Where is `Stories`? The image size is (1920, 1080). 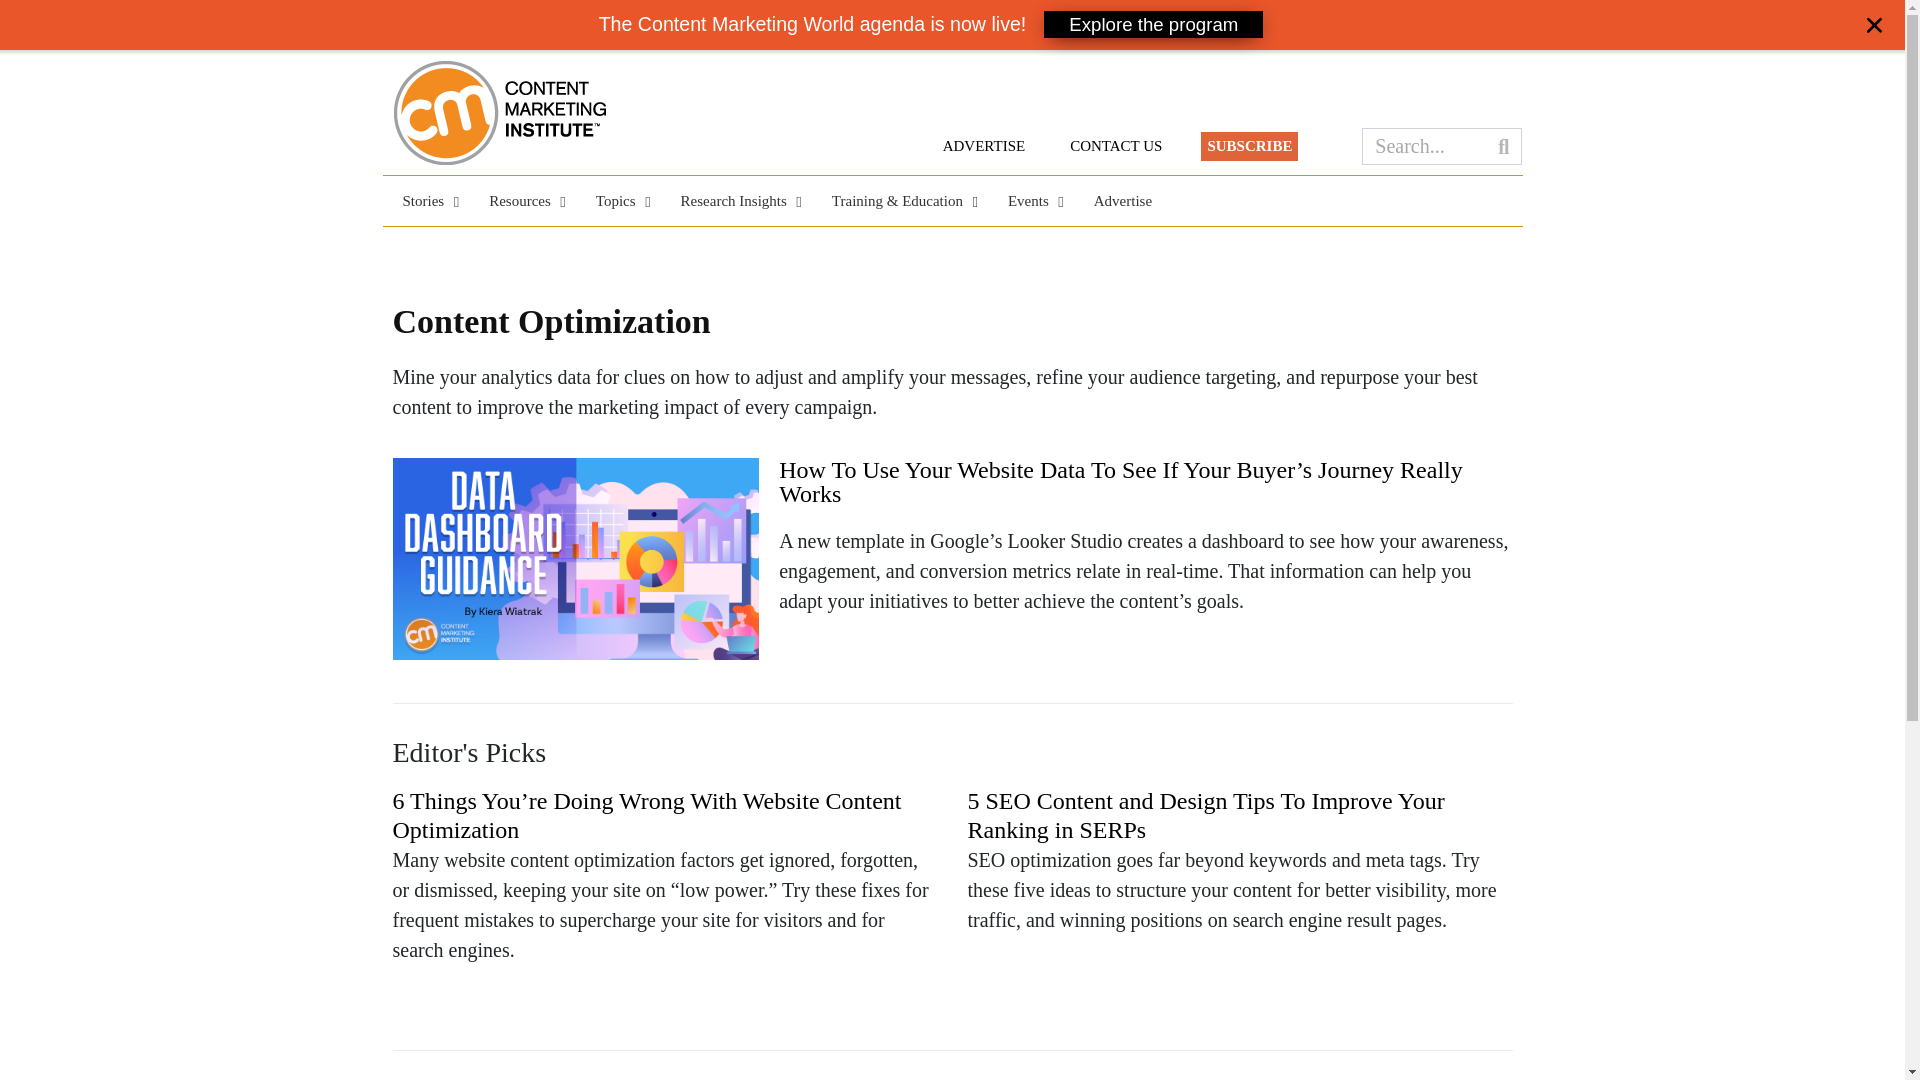 Stories is located at coordinates (425, 200).